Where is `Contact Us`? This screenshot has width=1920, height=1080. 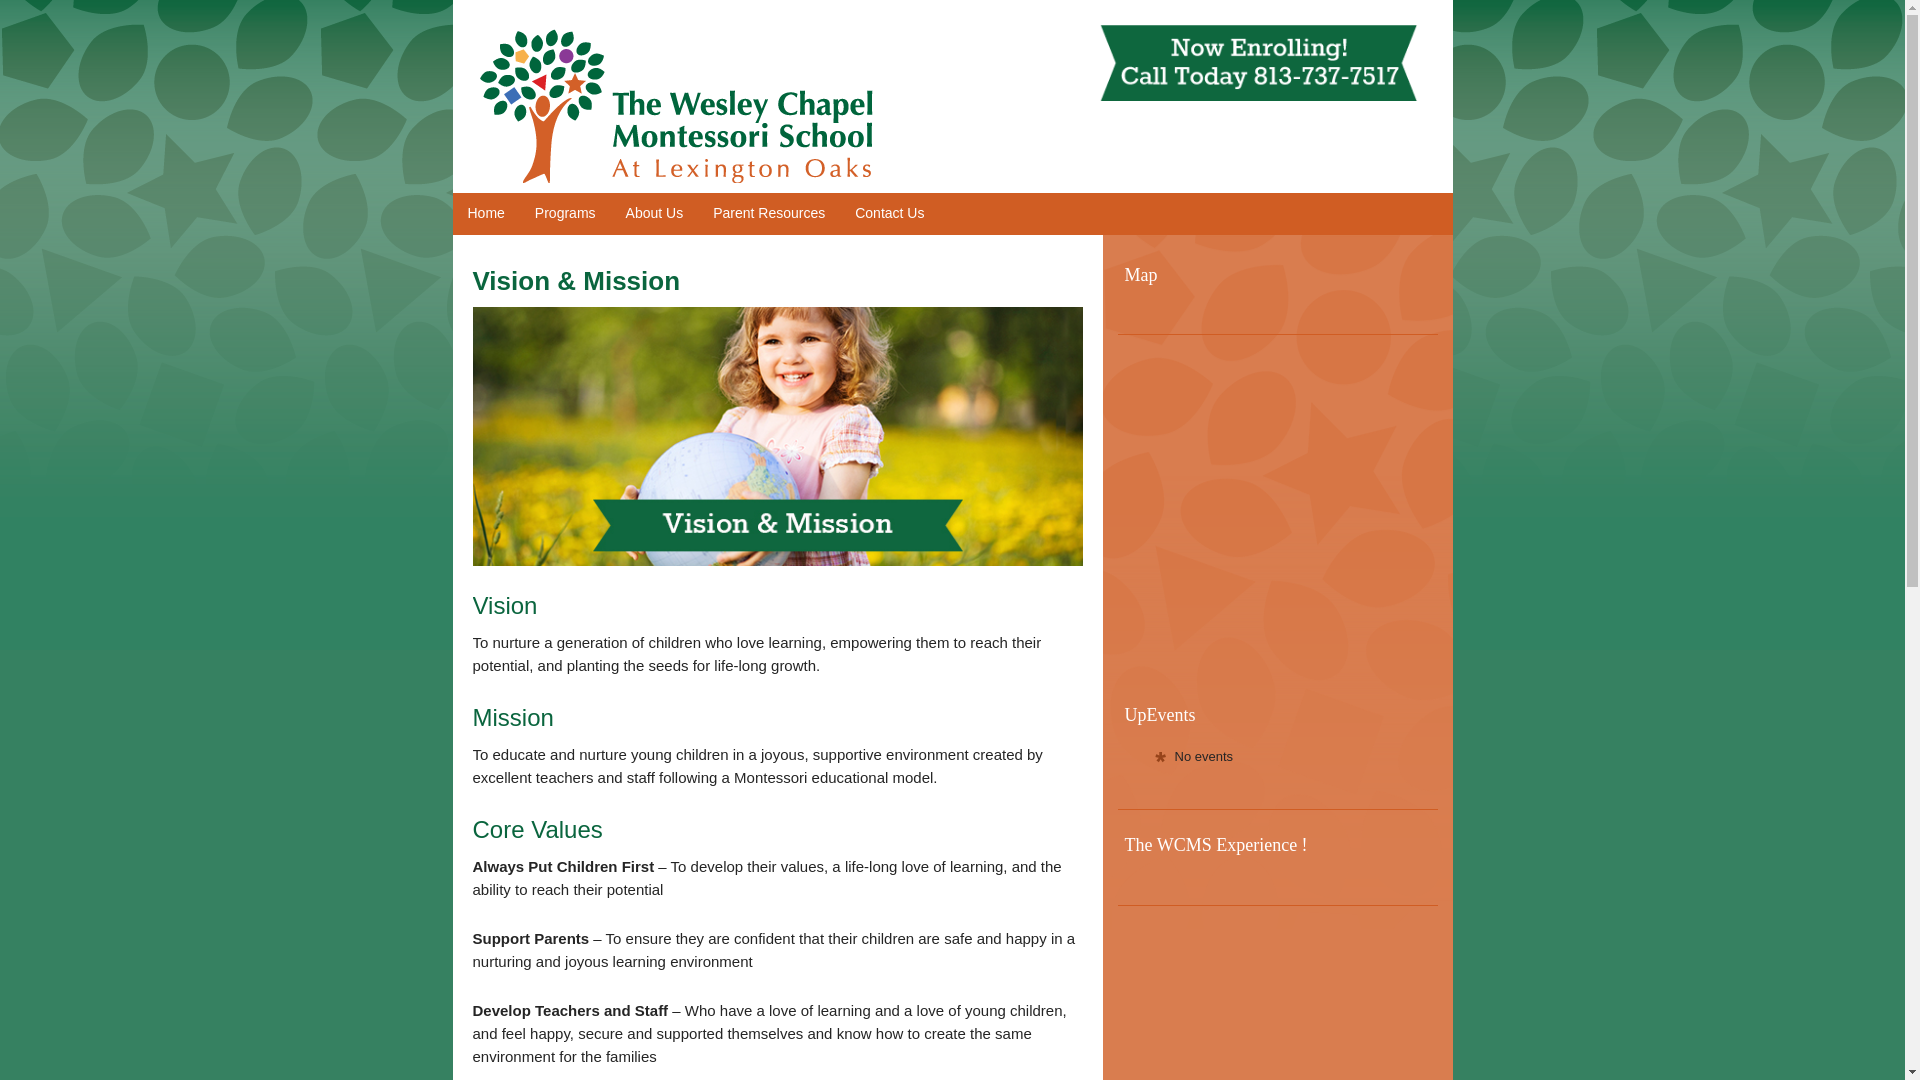
Contact Us is located at coordinates (889, 214).